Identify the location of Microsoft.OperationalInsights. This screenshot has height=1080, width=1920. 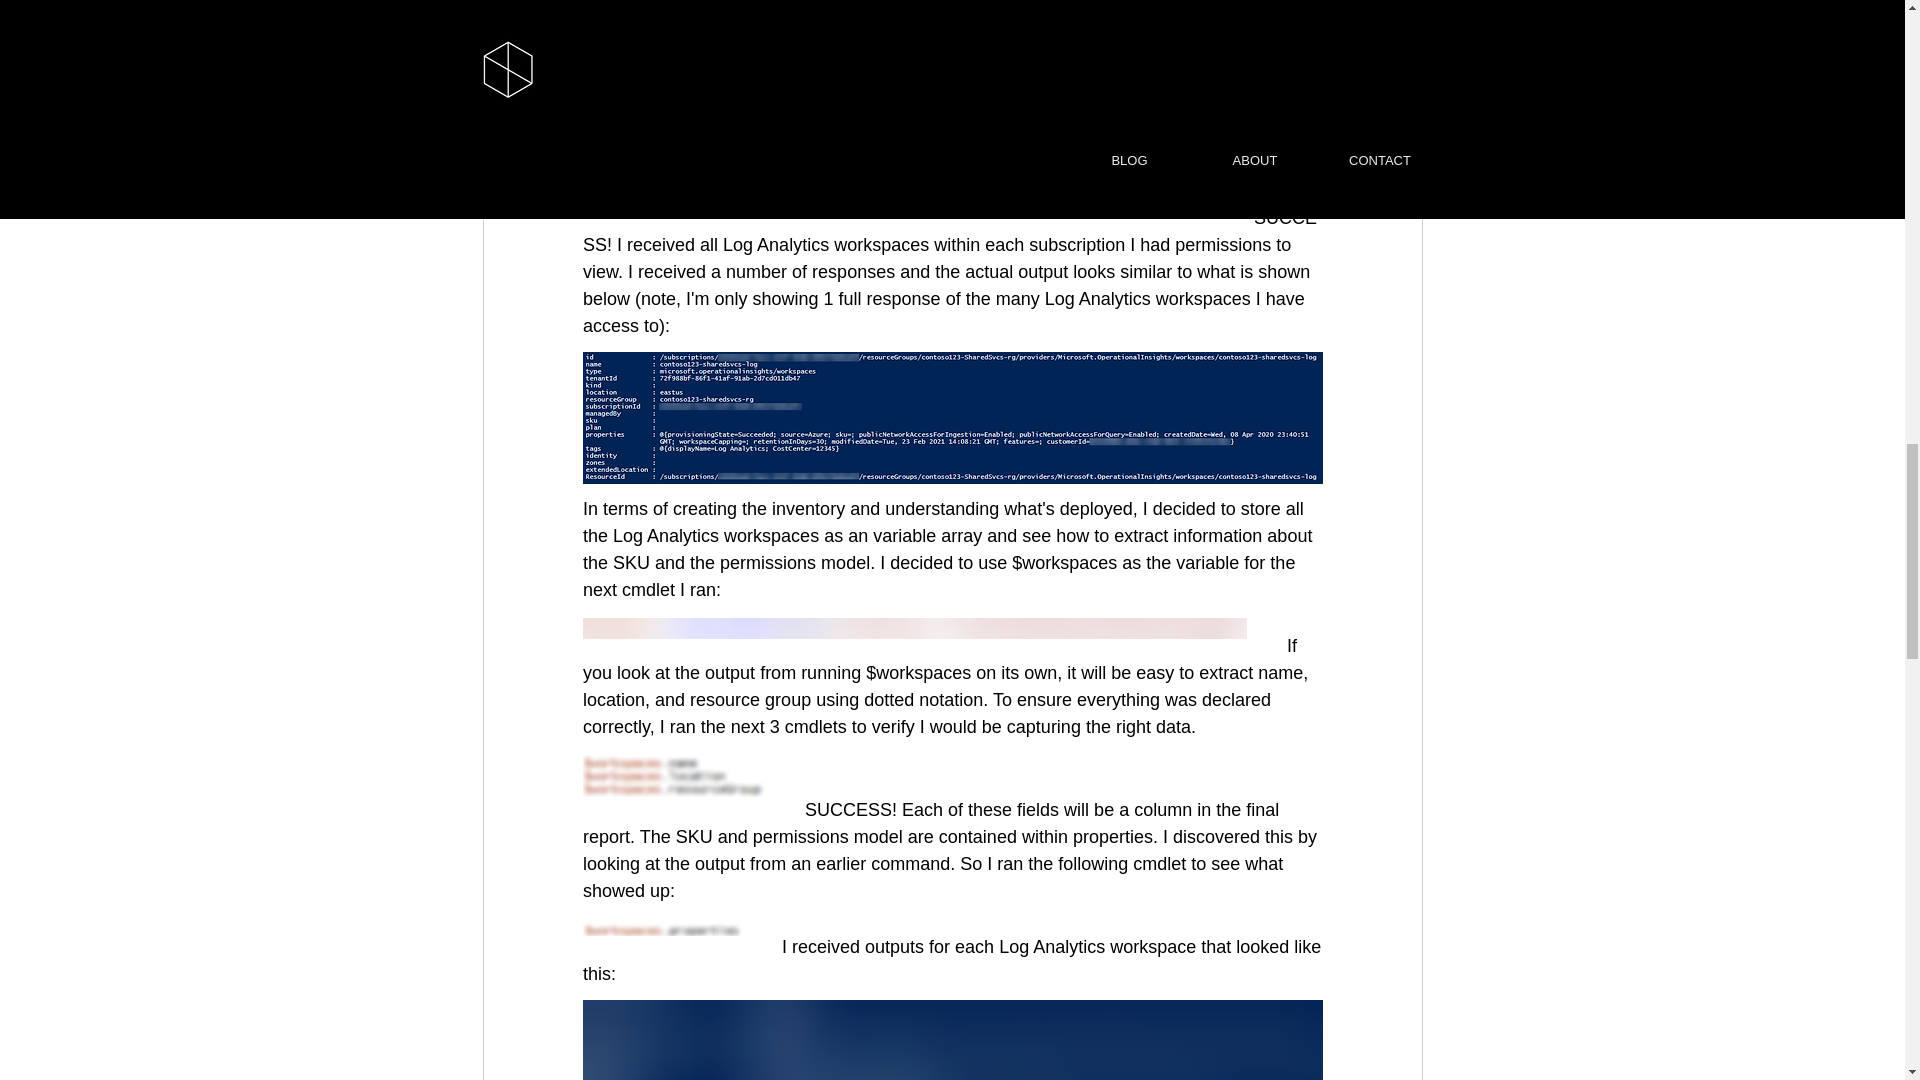
(1122, 80).